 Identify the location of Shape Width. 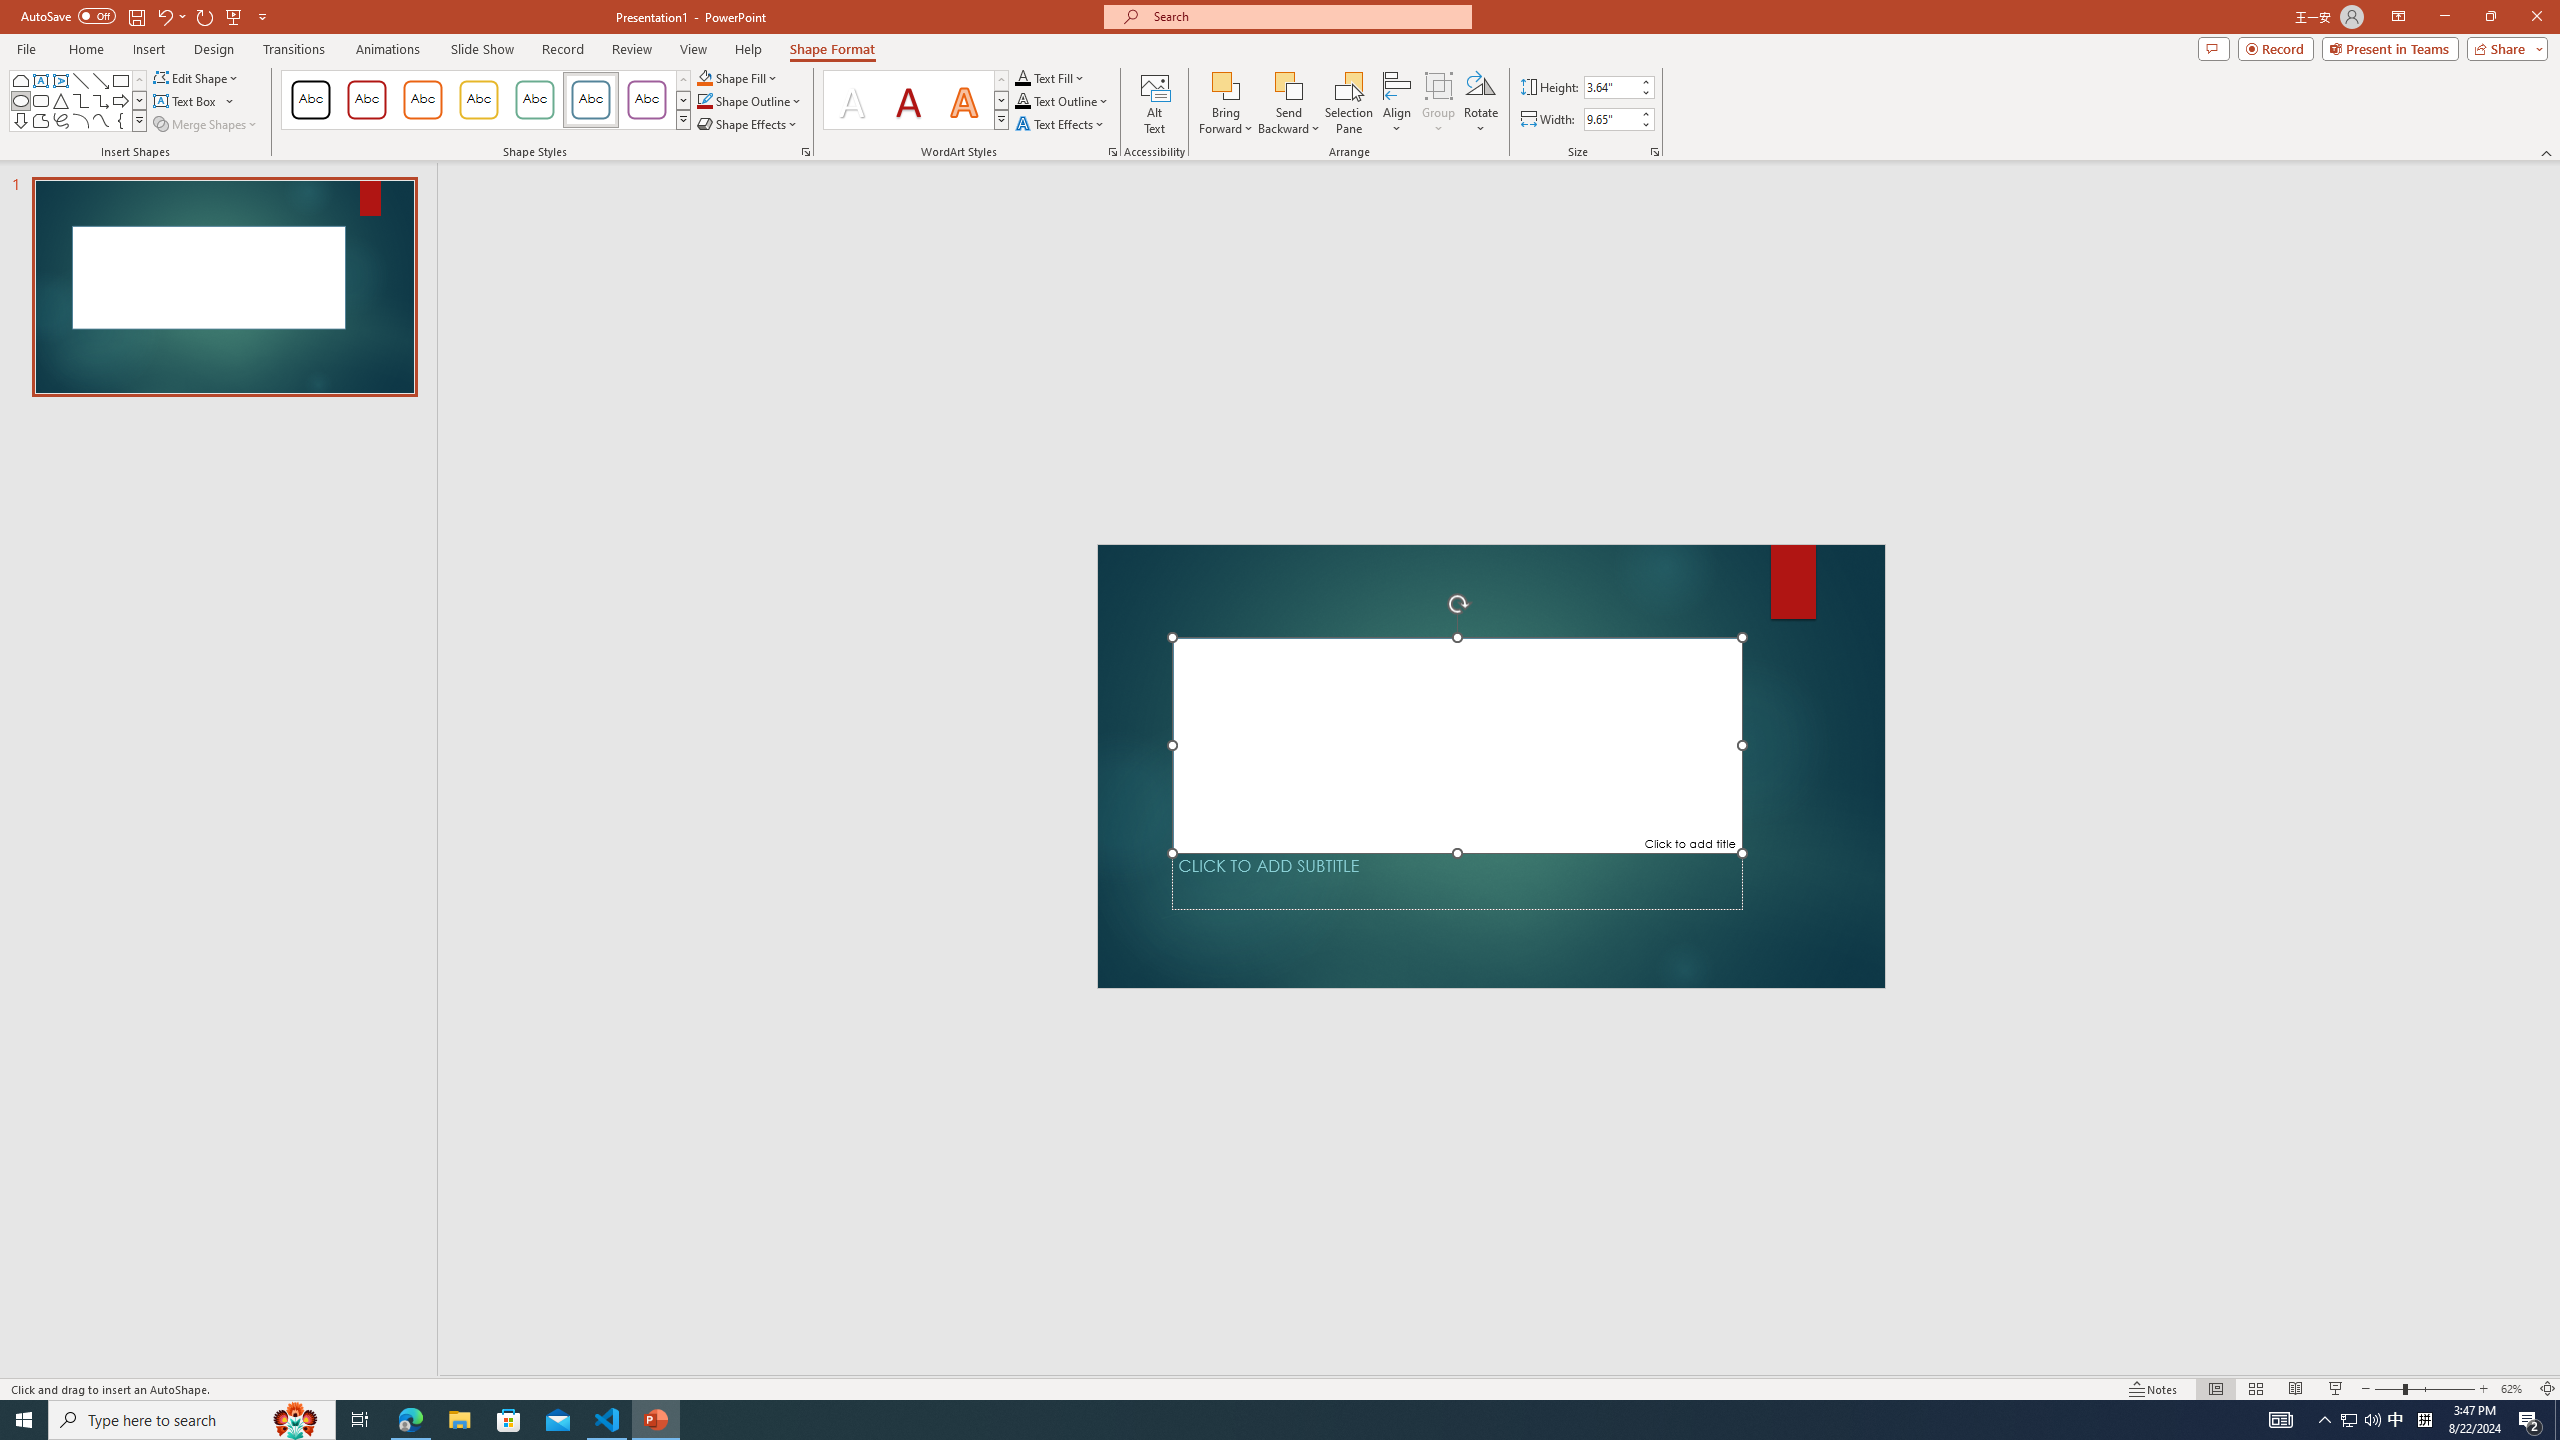
(1610, 119).